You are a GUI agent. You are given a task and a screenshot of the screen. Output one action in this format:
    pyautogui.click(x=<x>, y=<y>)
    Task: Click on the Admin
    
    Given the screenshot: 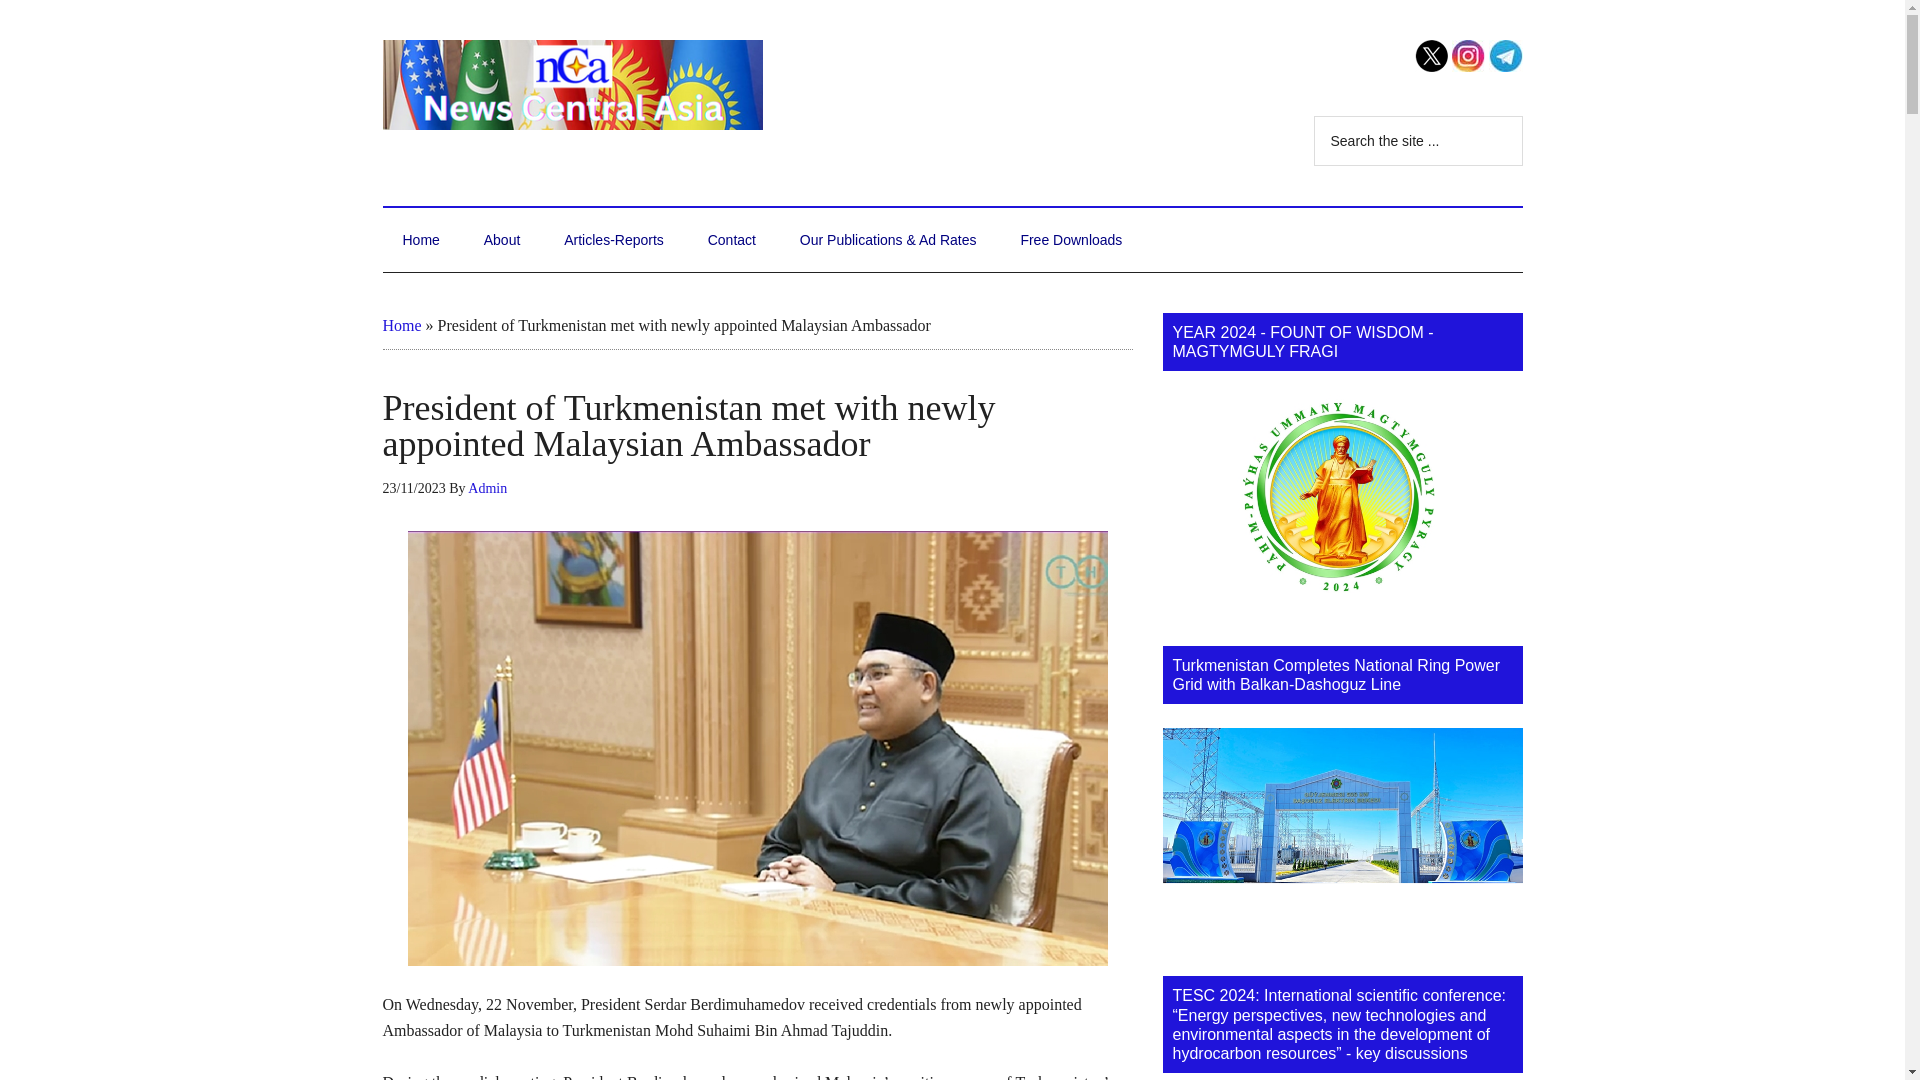 What is the action you would take?
    pyautogui.click(x=487, y=488)
    